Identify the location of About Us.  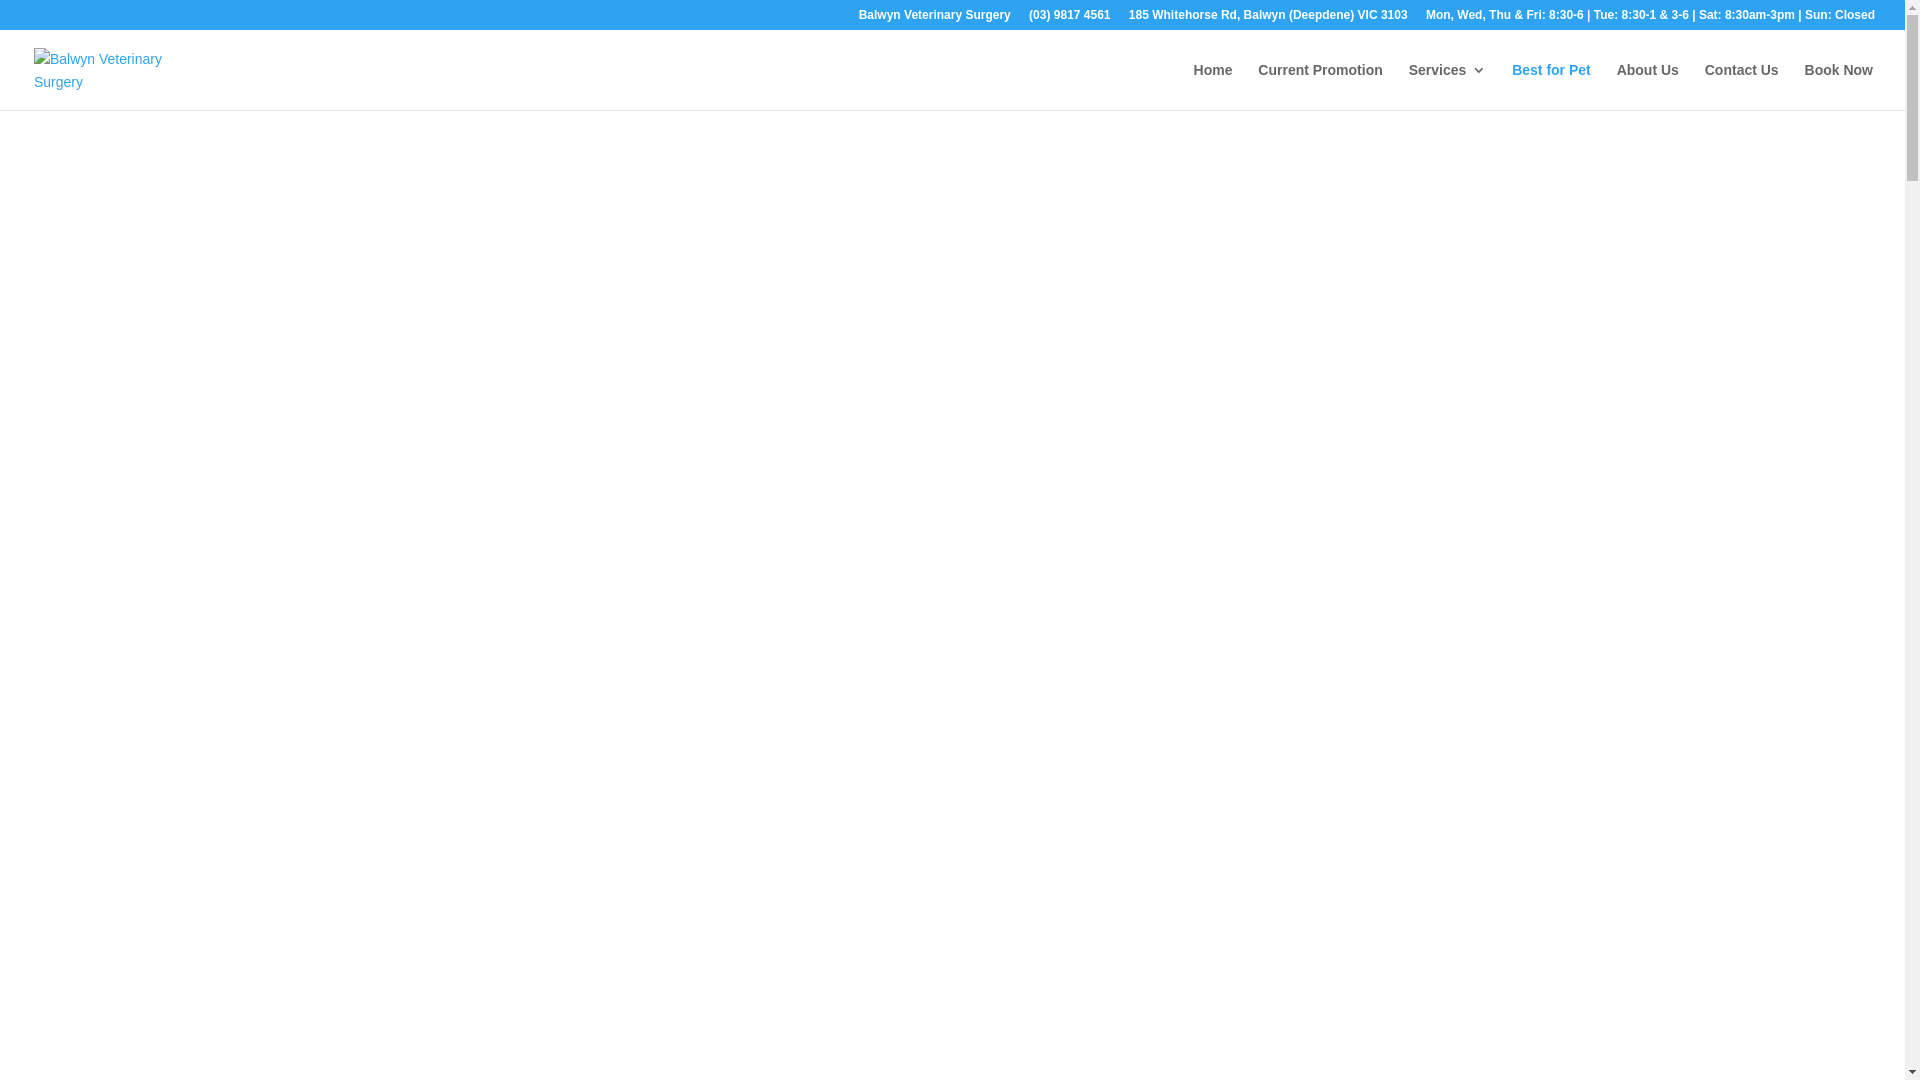
(1648, 86).